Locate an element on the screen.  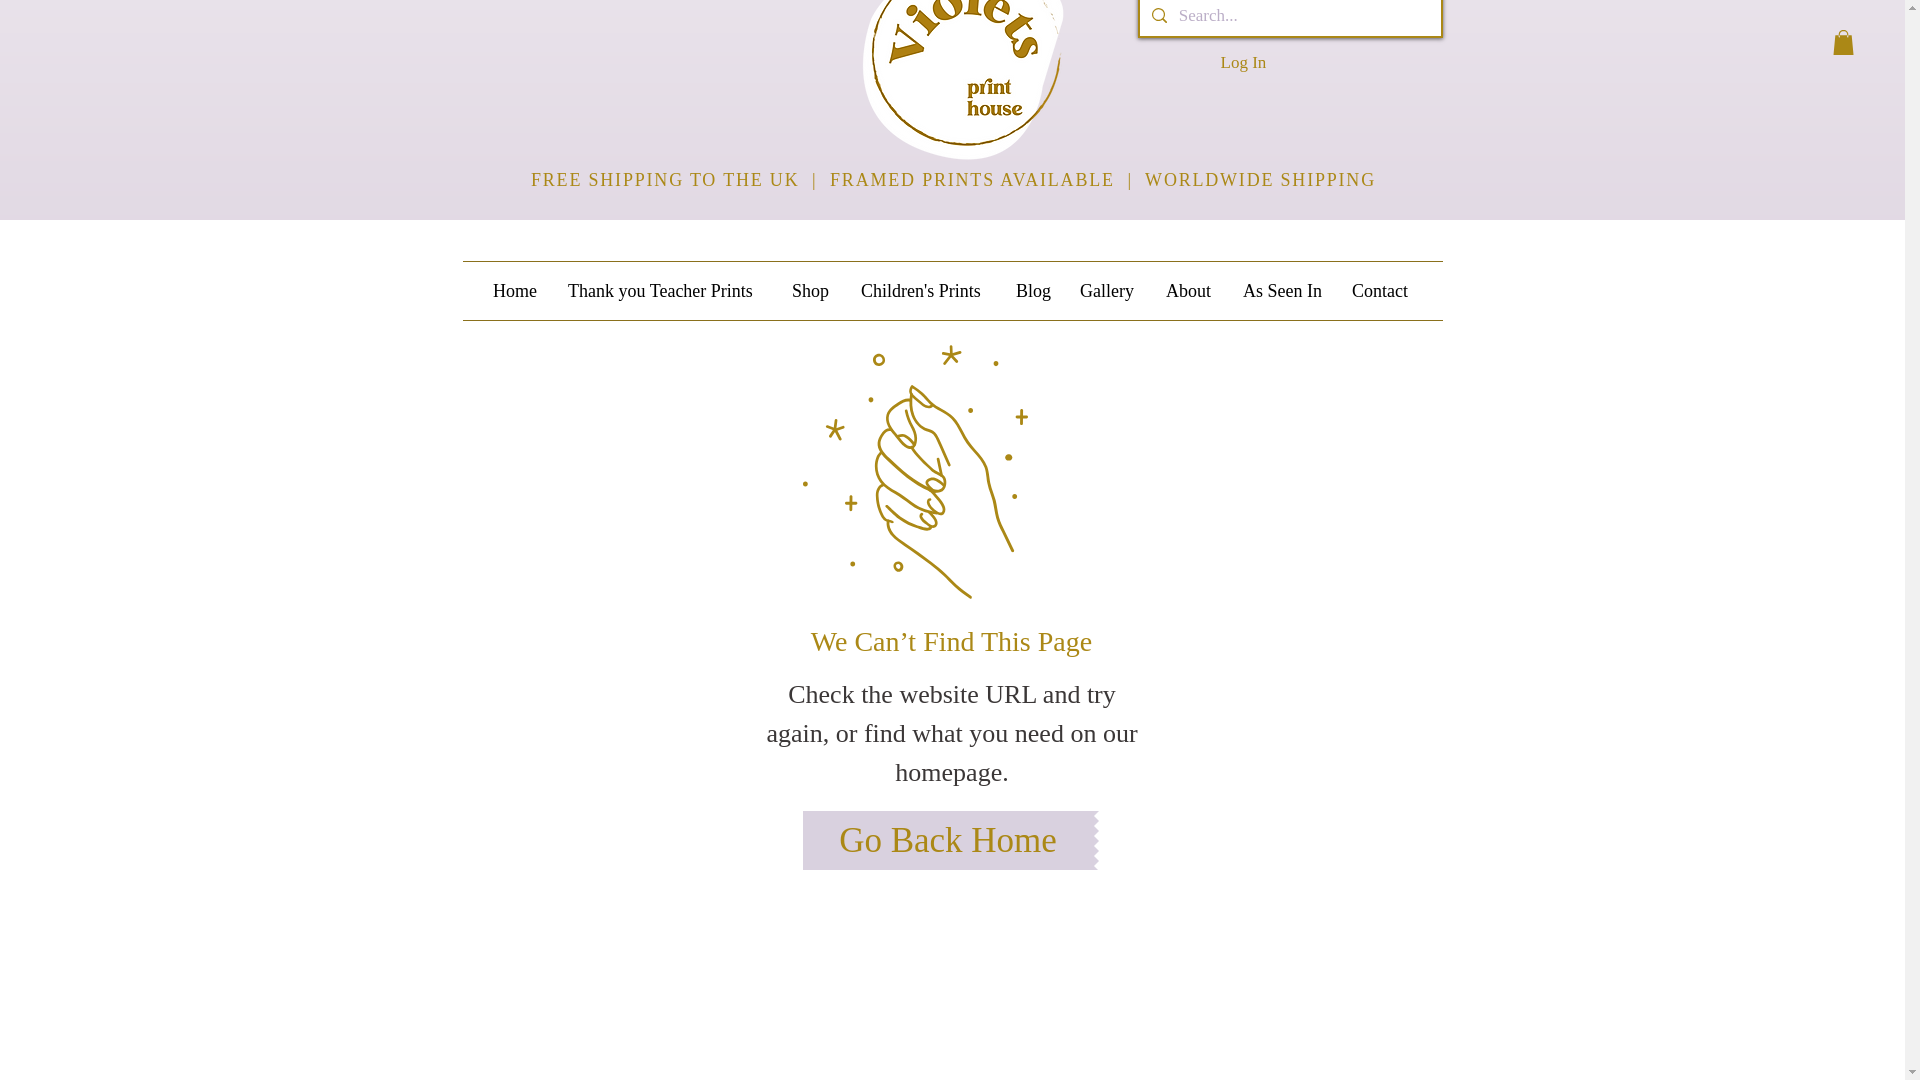
About is located at coordinates (1189, 290).